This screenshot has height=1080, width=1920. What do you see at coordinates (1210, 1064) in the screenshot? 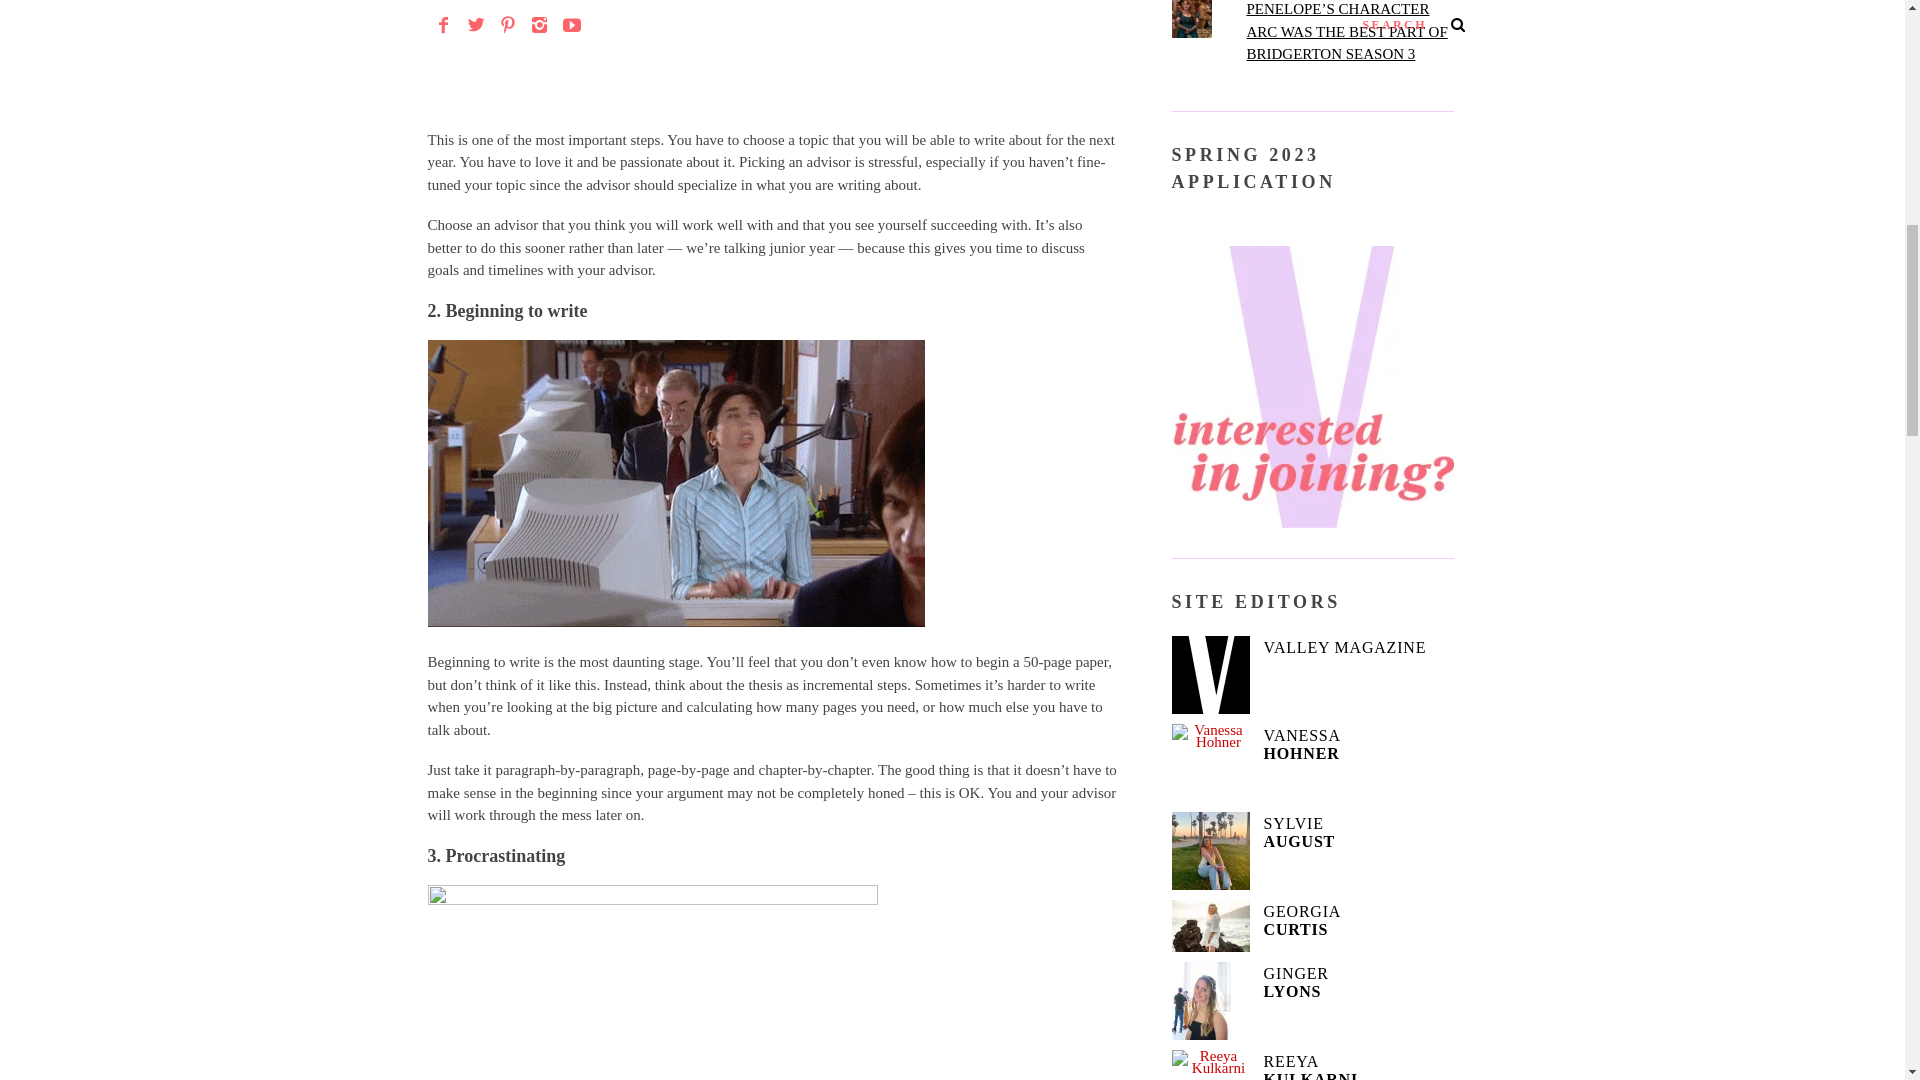
I see `Reeya Kulkarni` at bounding box center [1210, 1064].